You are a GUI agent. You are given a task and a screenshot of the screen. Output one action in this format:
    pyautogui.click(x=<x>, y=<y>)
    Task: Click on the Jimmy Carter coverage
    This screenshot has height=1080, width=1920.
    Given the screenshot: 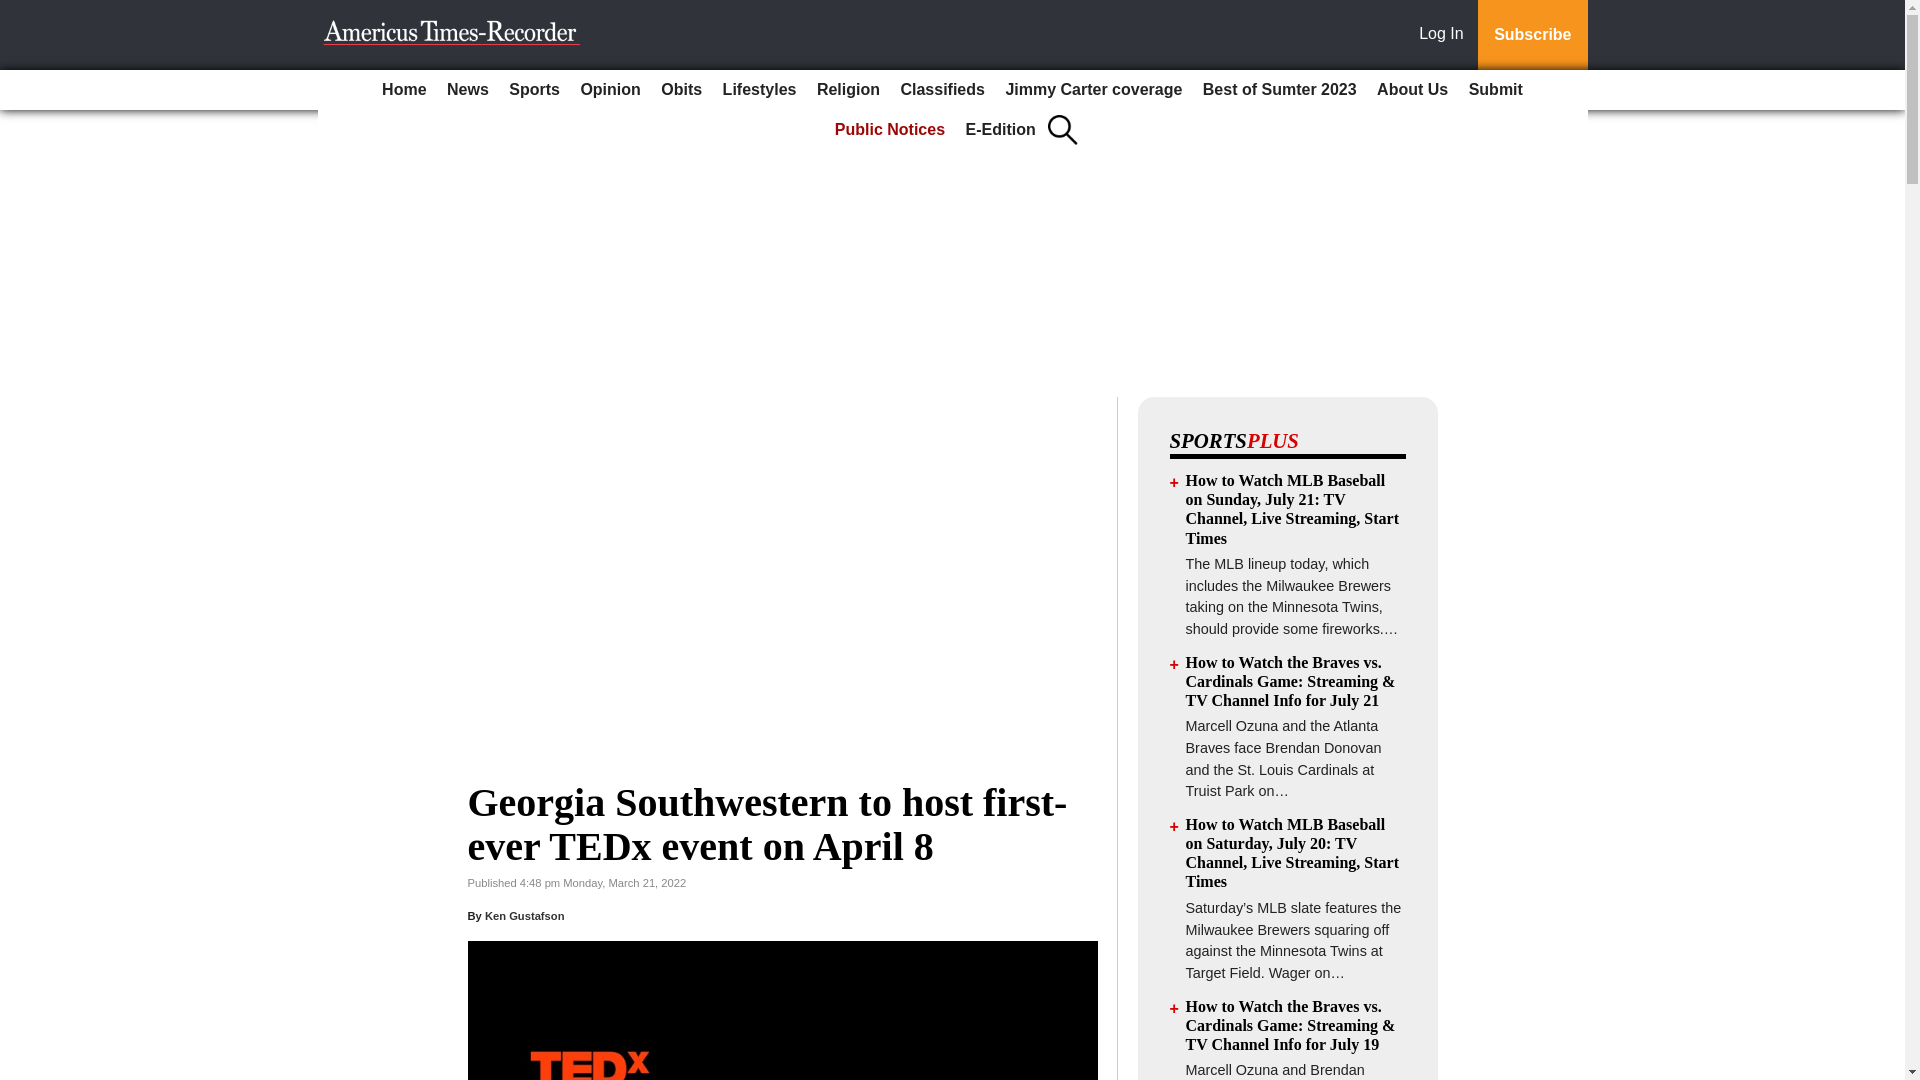 What is the action you would take?
    pyautogui.click(x=1093, y=90)
    